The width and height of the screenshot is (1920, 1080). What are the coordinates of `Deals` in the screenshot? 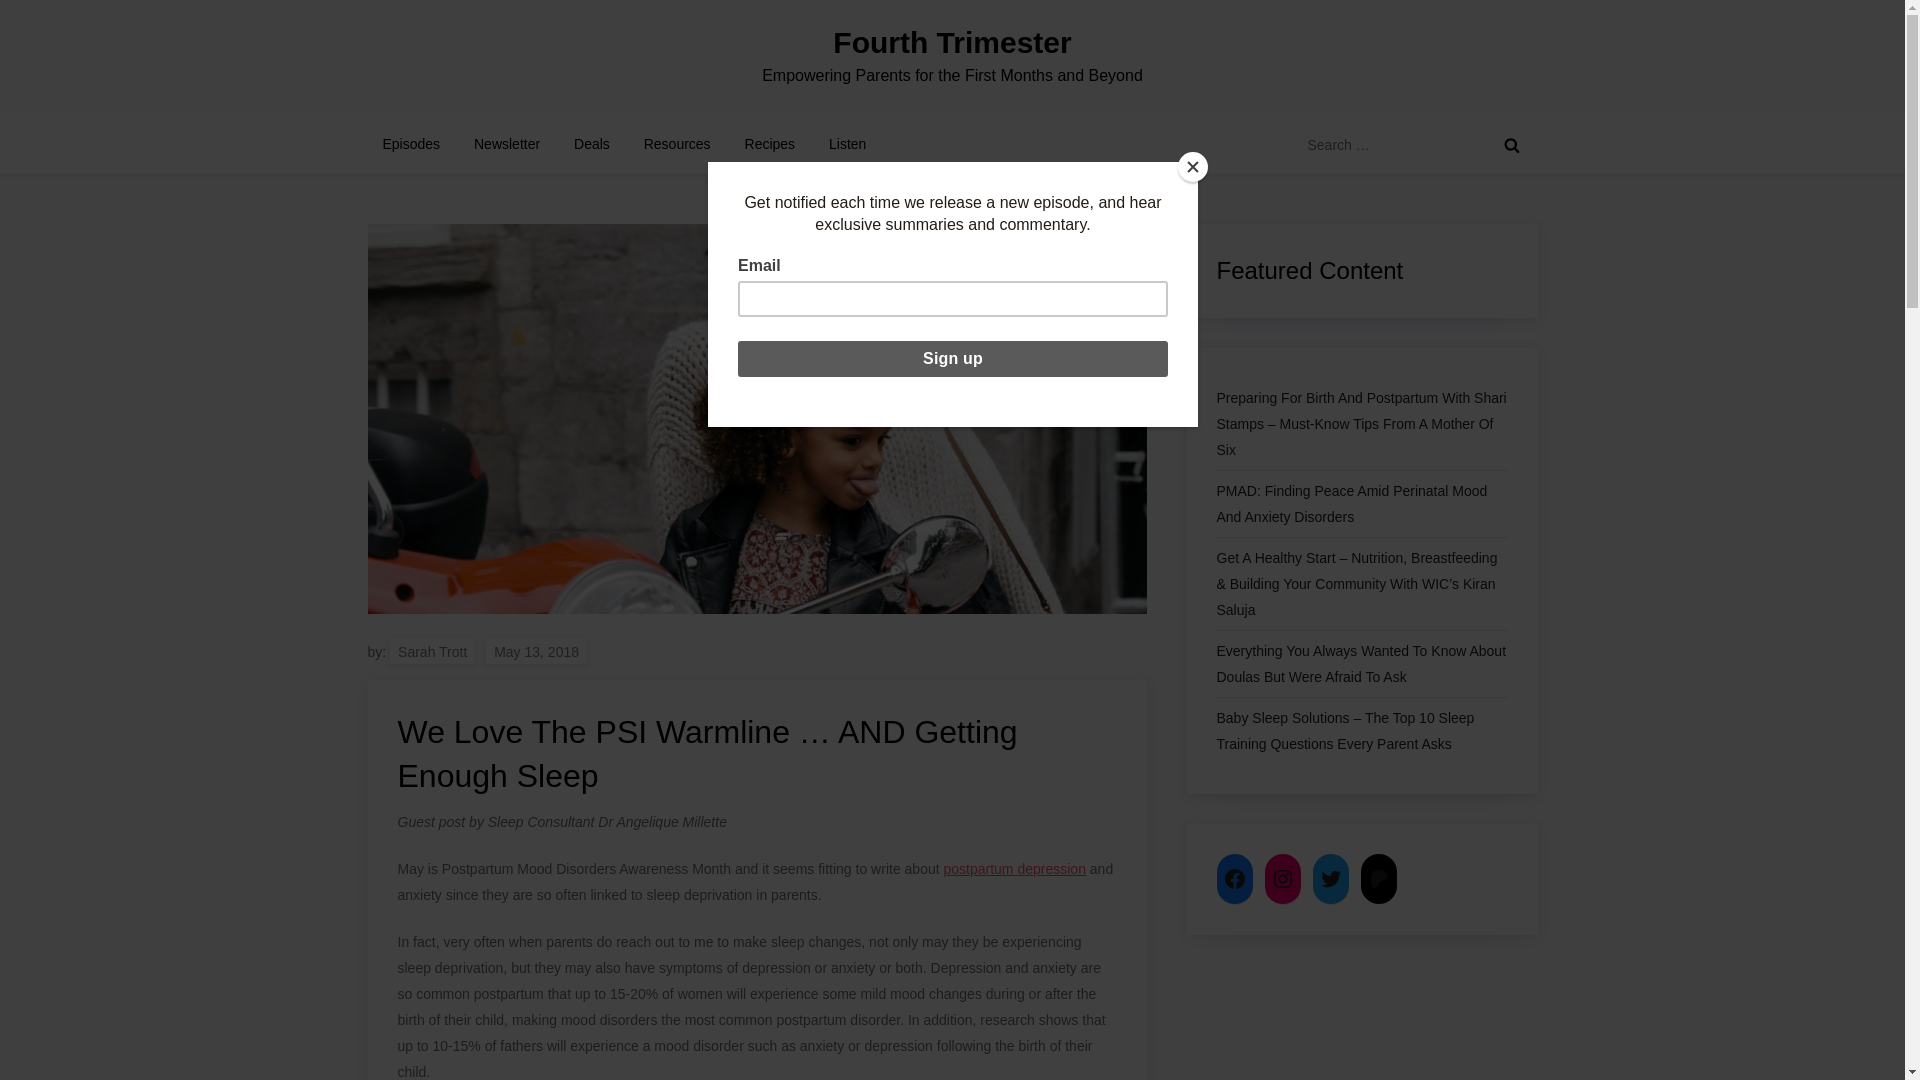 It's located at (592, 144).